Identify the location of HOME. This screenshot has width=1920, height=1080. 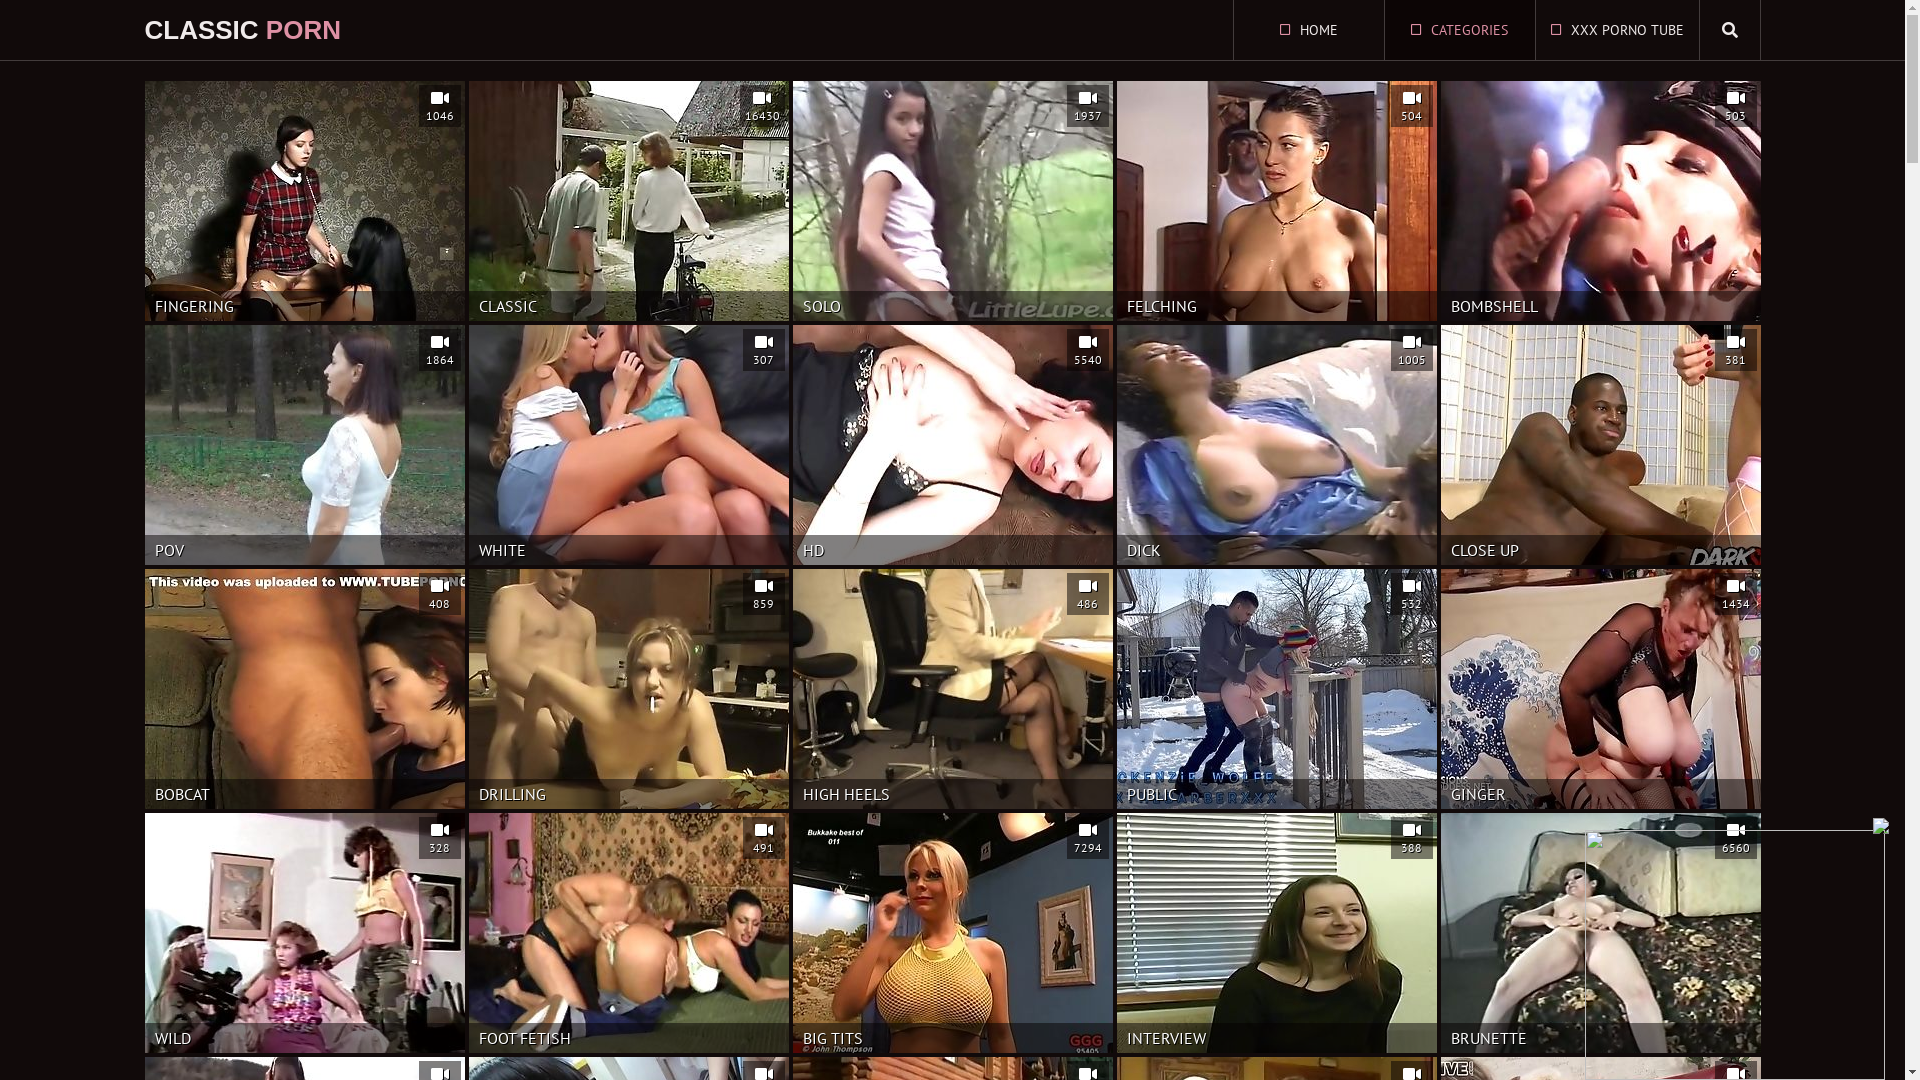
(1309, 30).